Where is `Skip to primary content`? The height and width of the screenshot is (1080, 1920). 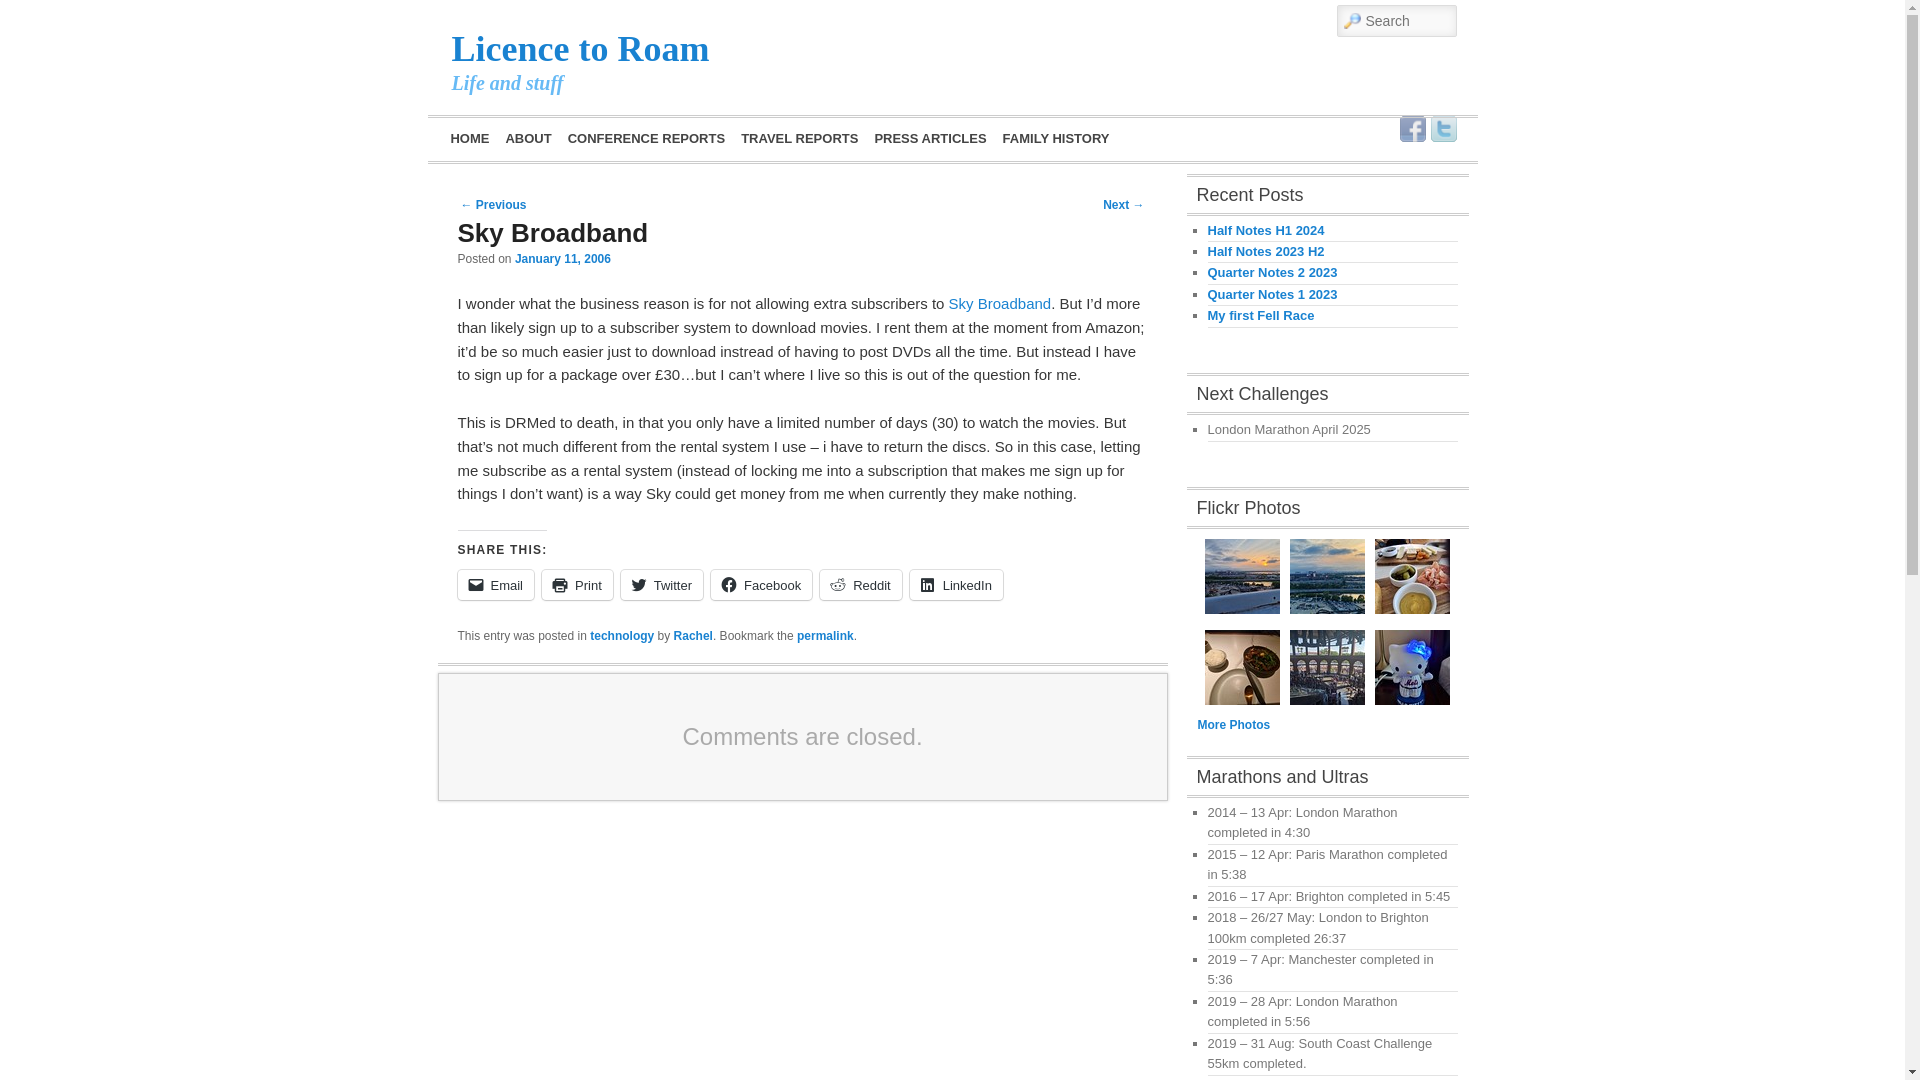 Skip to primary content is located at coordinates (554, 136).